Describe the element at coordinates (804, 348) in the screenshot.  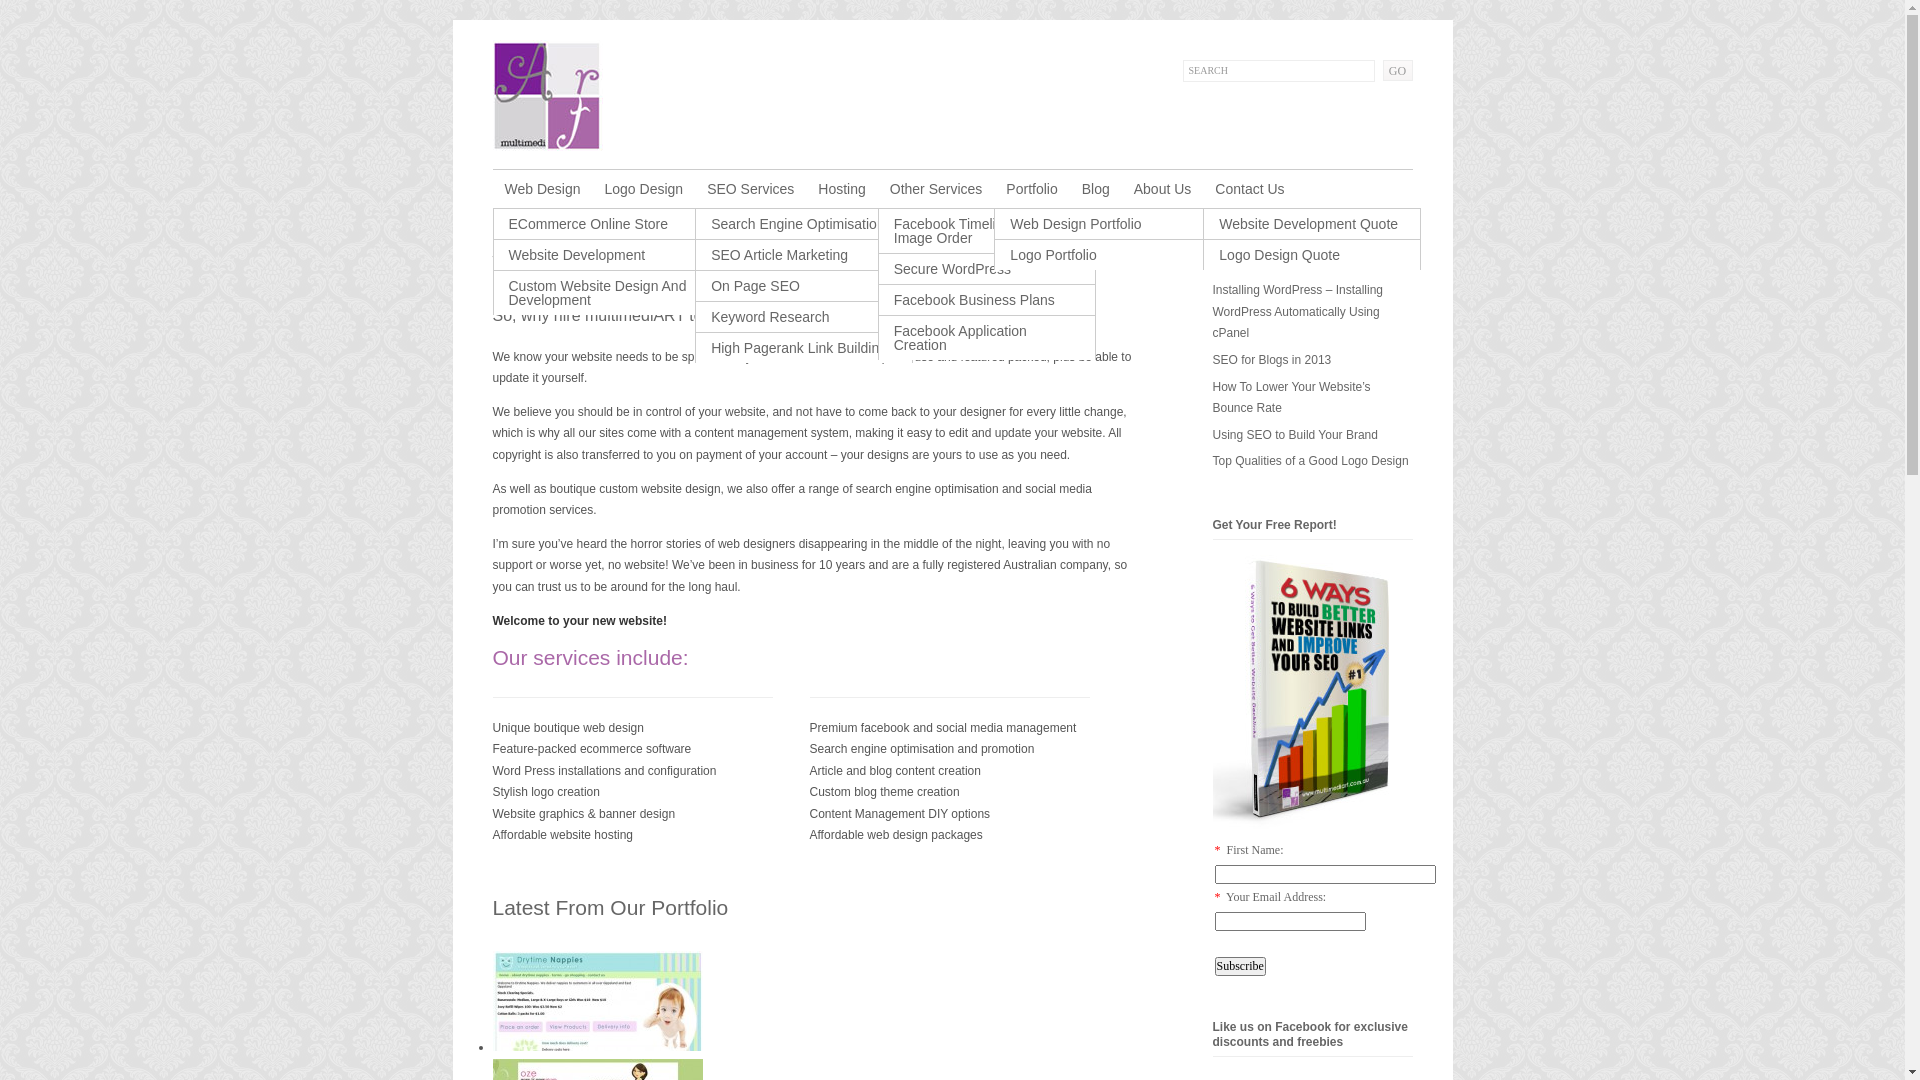
I see `High Pagerank Link Building` at that location.